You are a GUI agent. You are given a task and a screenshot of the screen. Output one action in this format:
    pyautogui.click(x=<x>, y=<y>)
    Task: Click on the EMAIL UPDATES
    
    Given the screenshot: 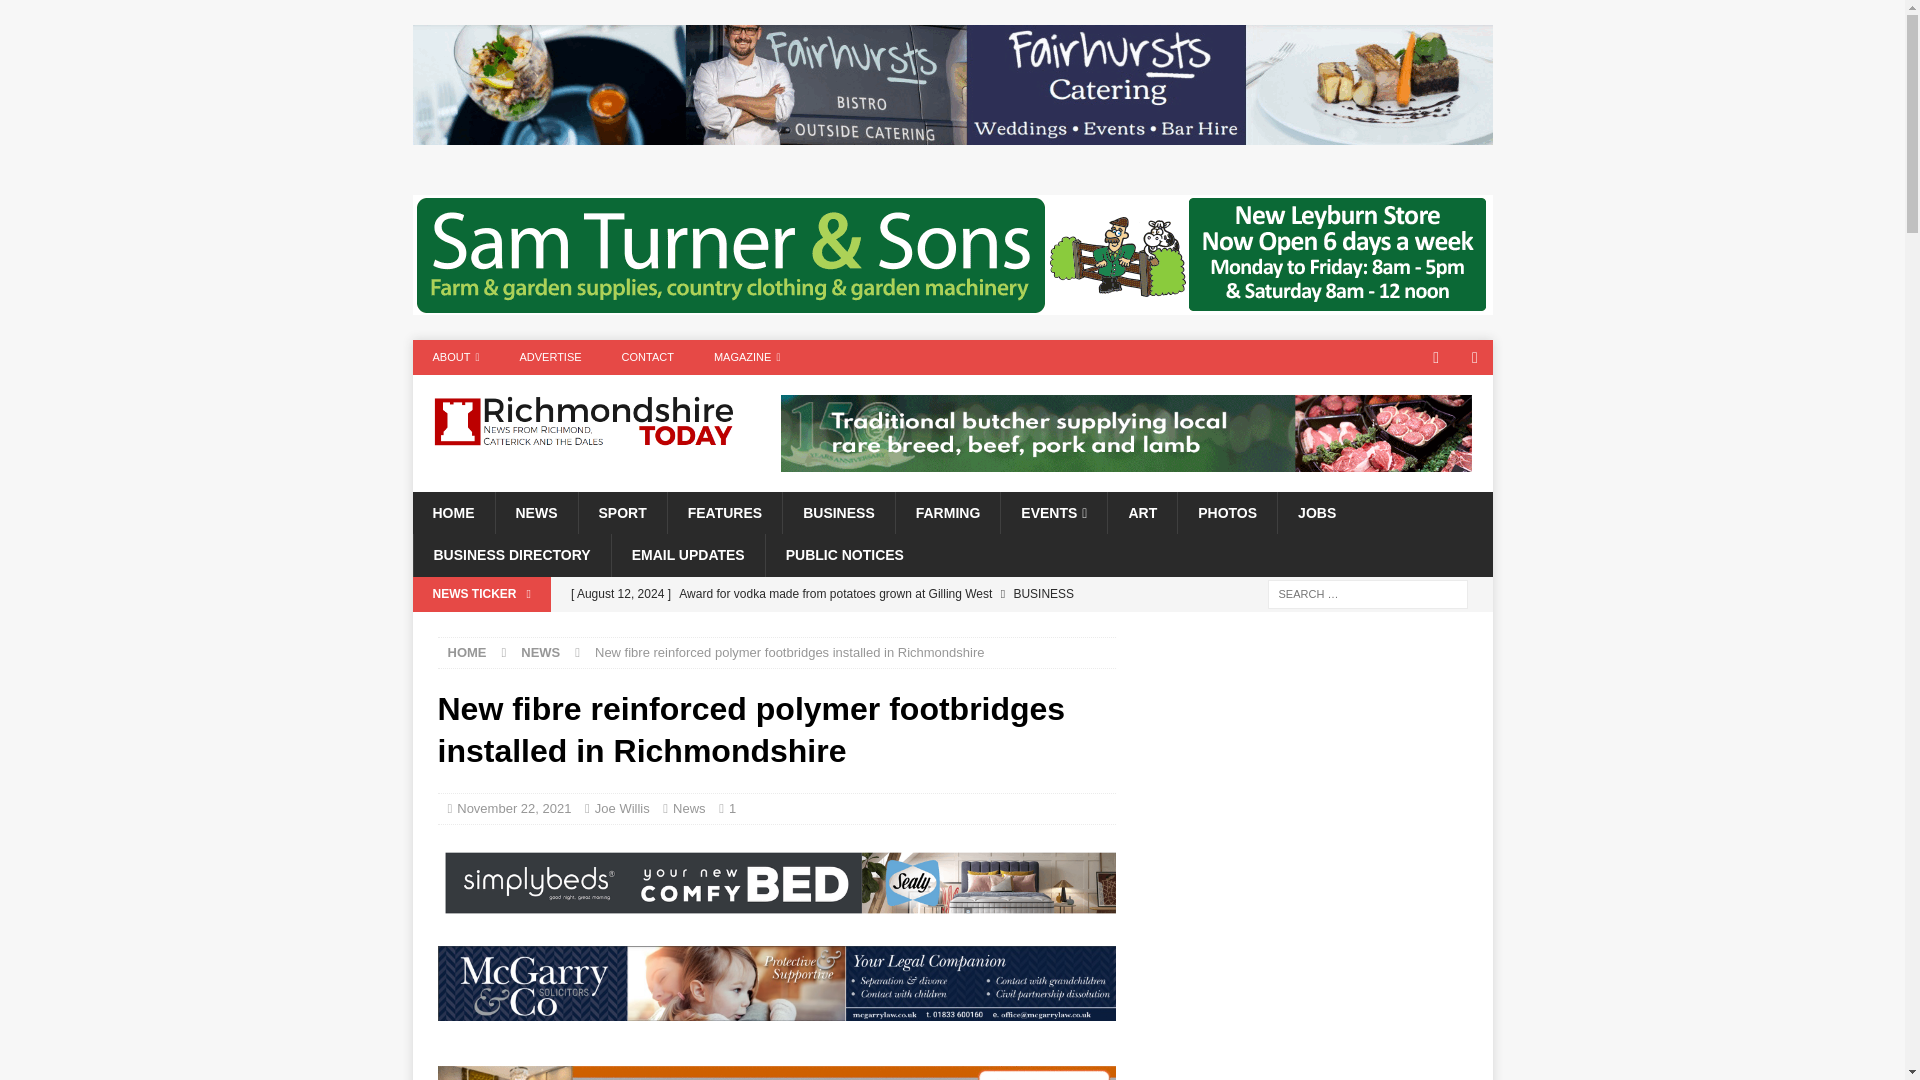 What is the action you would take?
    pyautogui.click(x=687, y=554)
    